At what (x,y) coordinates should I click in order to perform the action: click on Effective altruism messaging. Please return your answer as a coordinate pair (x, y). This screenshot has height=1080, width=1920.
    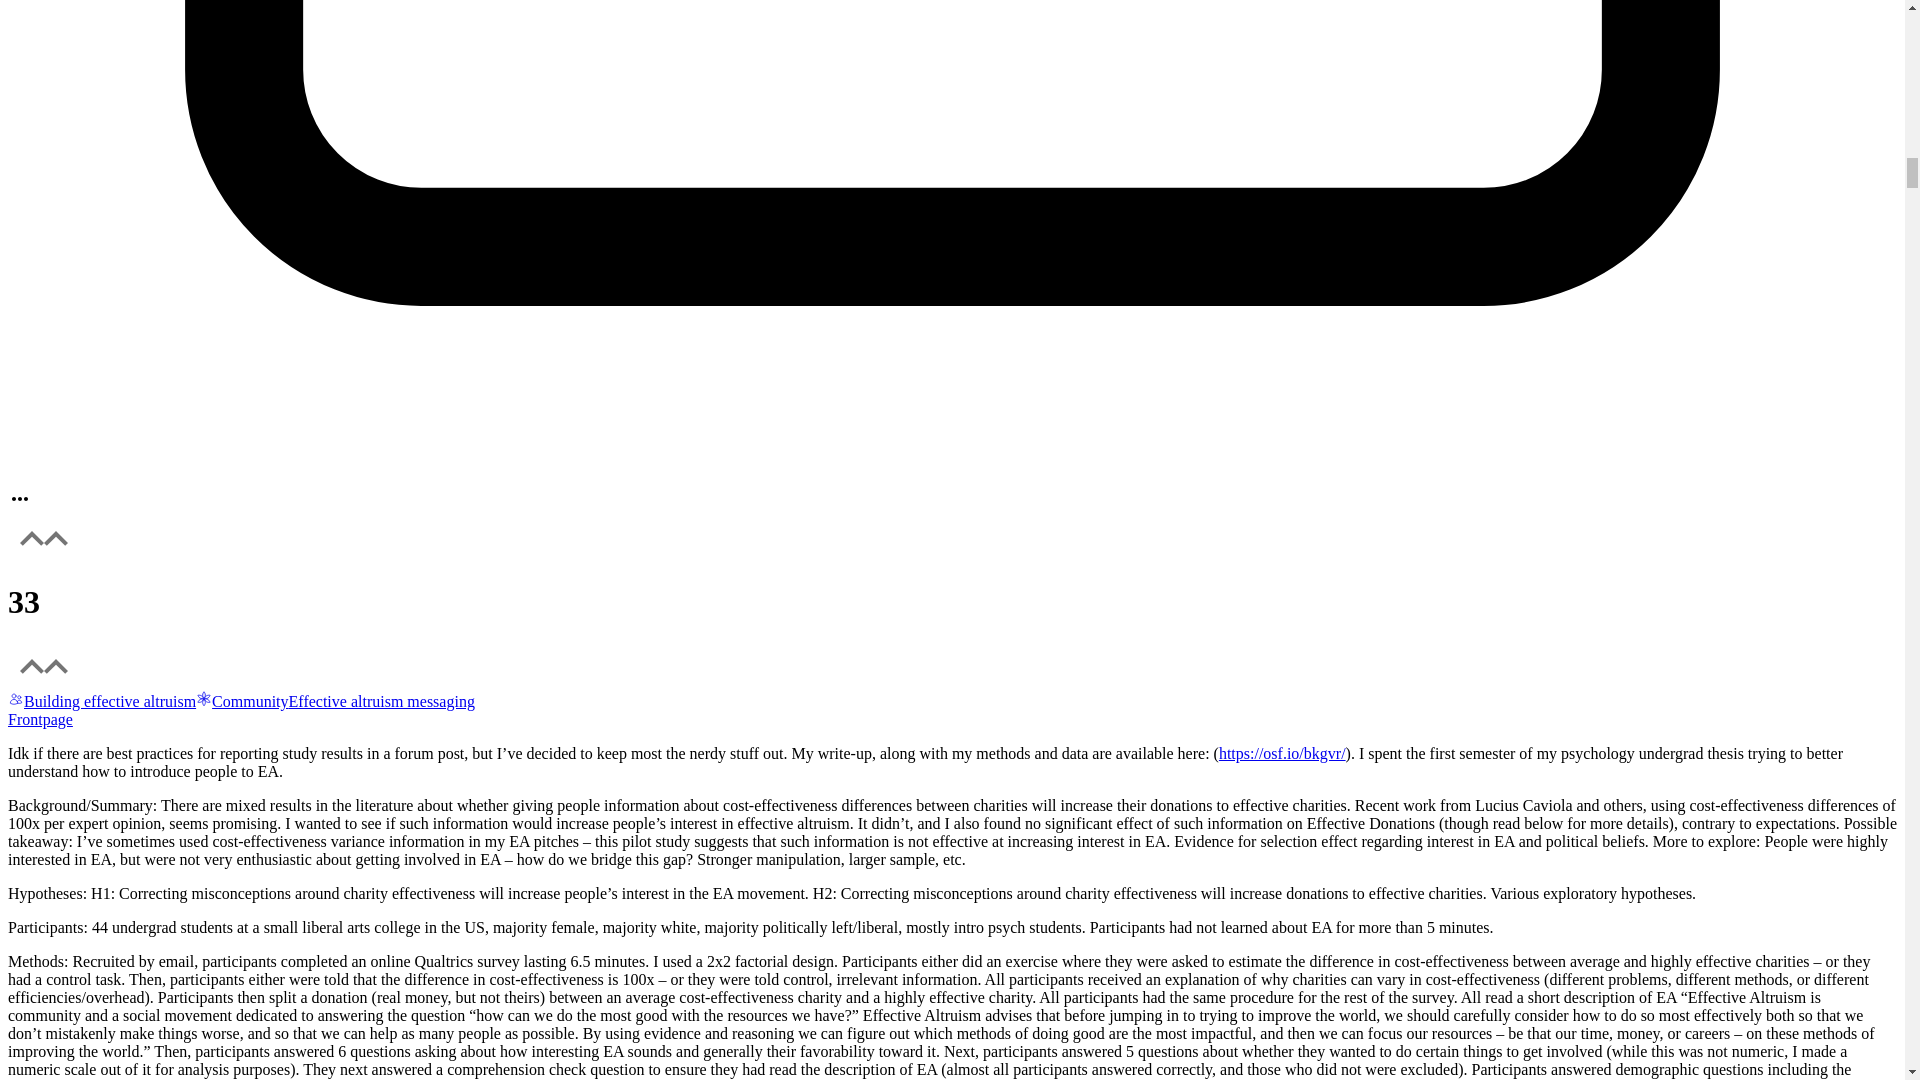
    Looking at the image, I should click on (382, 701).